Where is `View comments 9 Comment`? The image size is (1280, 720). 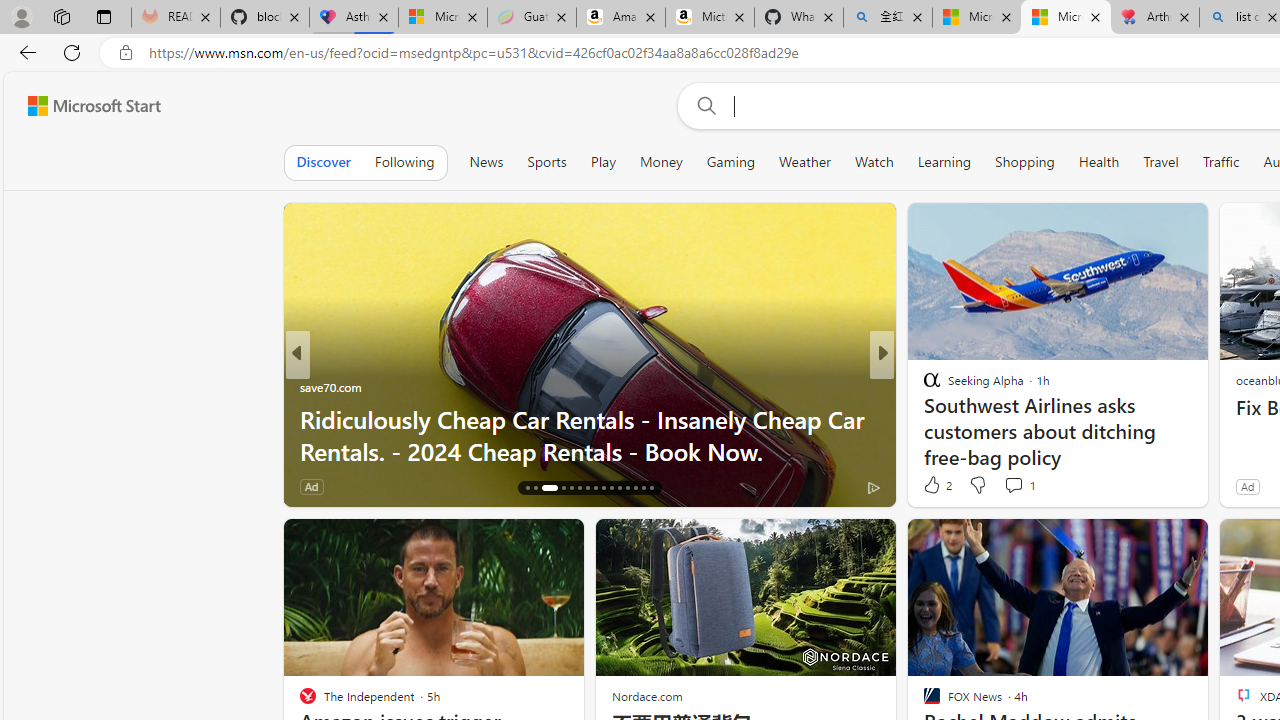
View comments 9 Comment is located at coordinates (1020, 486).